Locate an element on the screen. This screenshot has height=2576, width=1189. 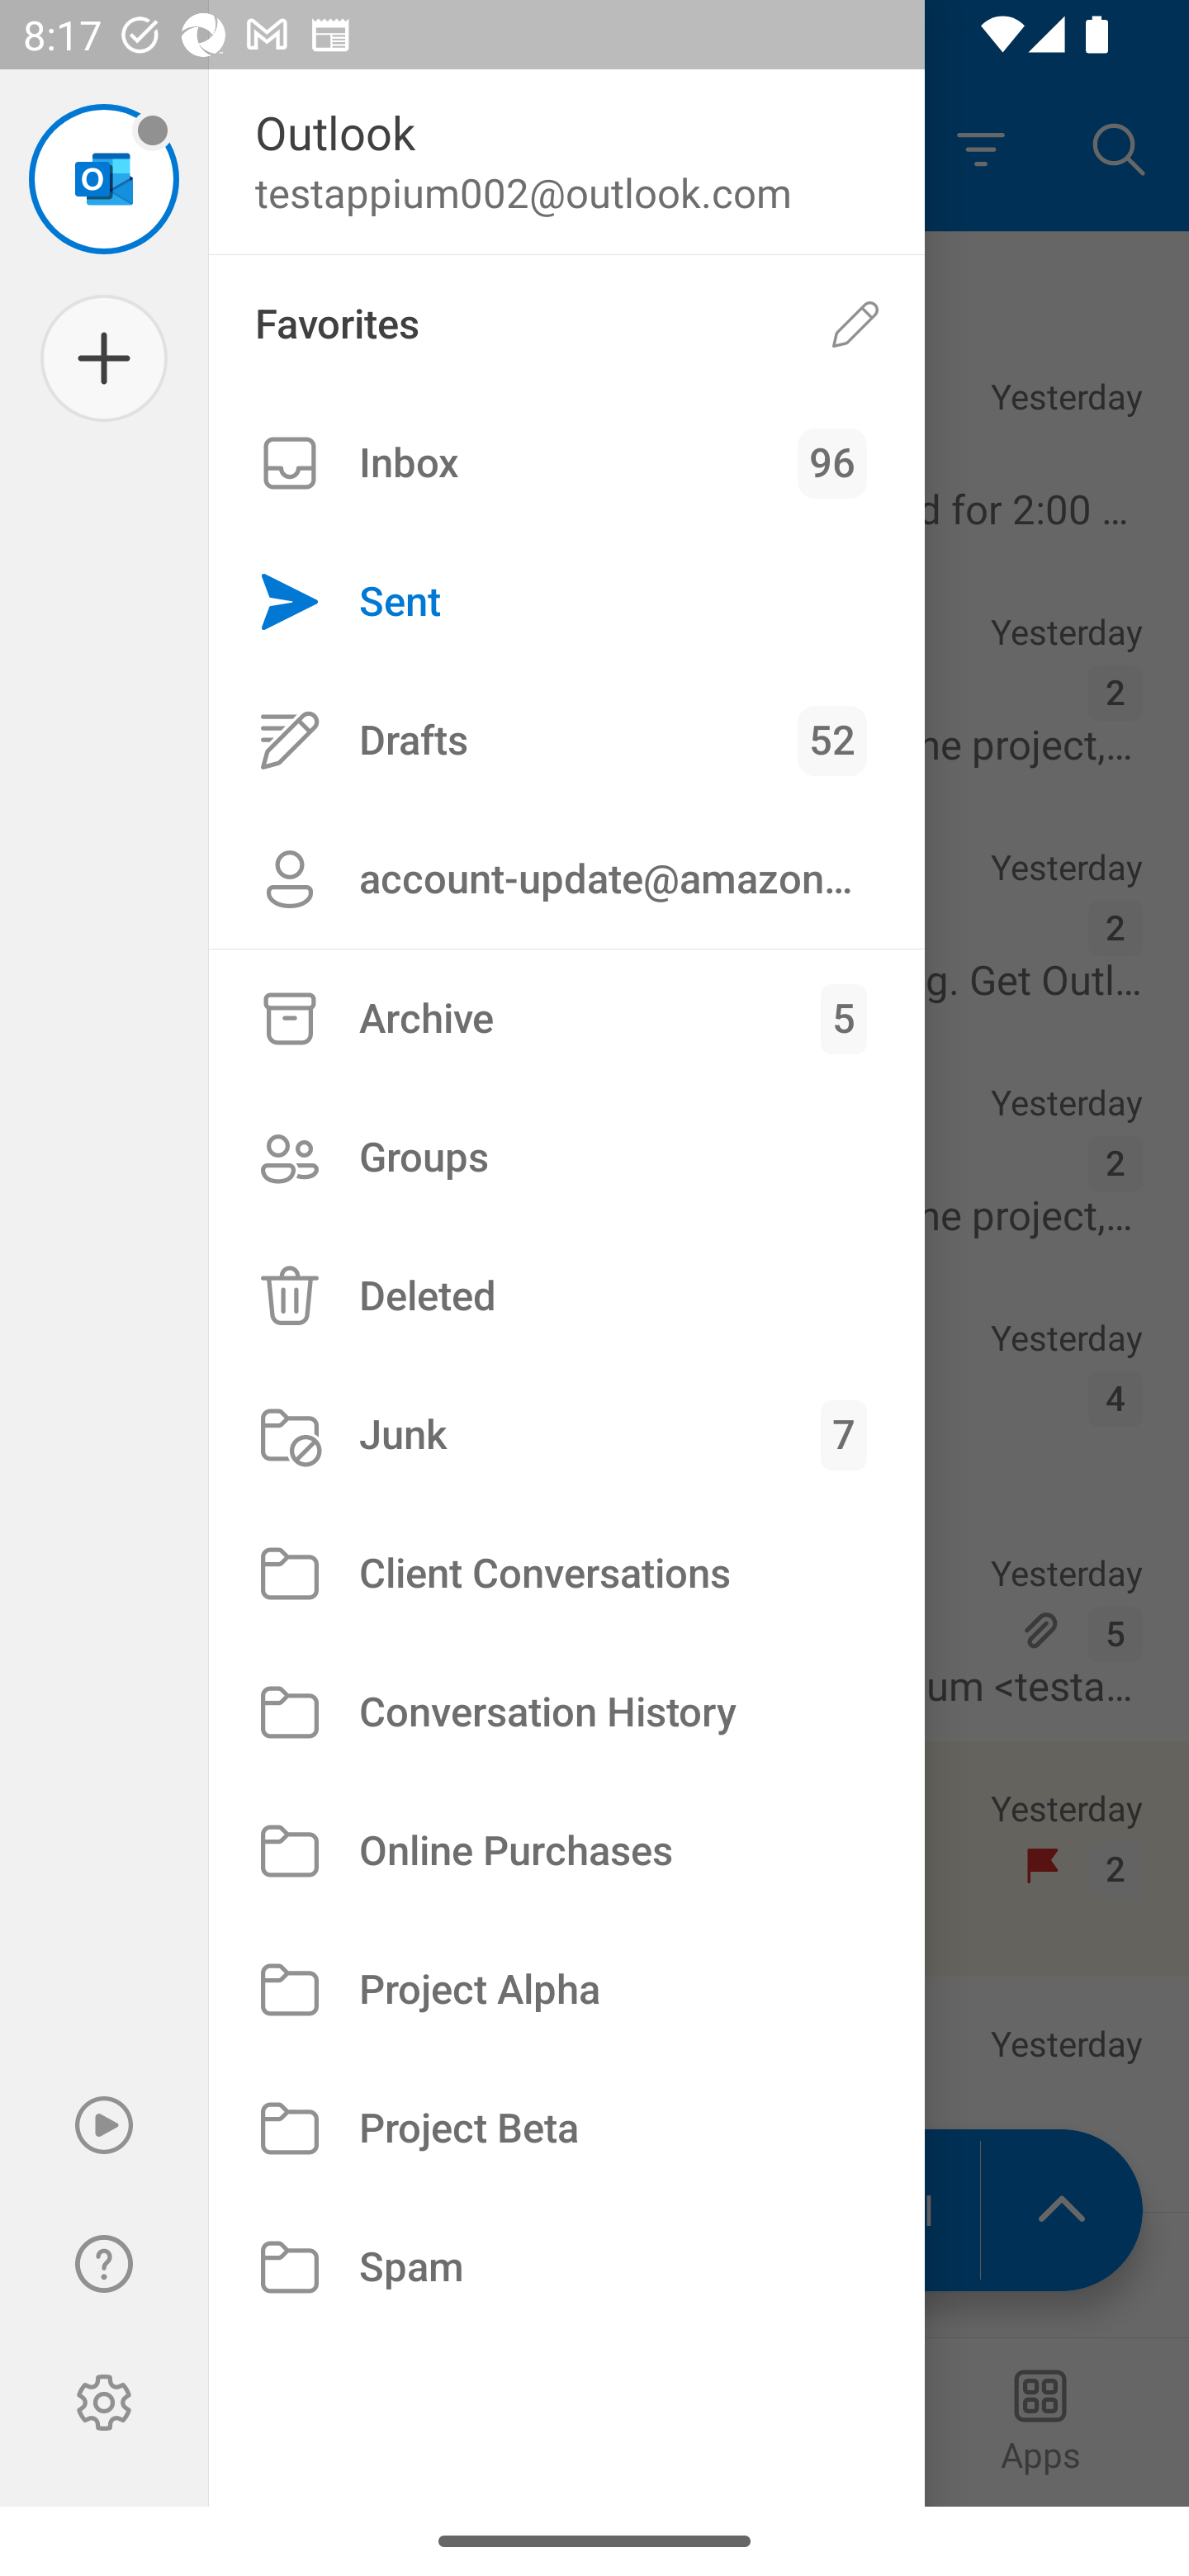
Deleted Deleted, 4 of 11, level 1 is located at coordinates (566, 1295).